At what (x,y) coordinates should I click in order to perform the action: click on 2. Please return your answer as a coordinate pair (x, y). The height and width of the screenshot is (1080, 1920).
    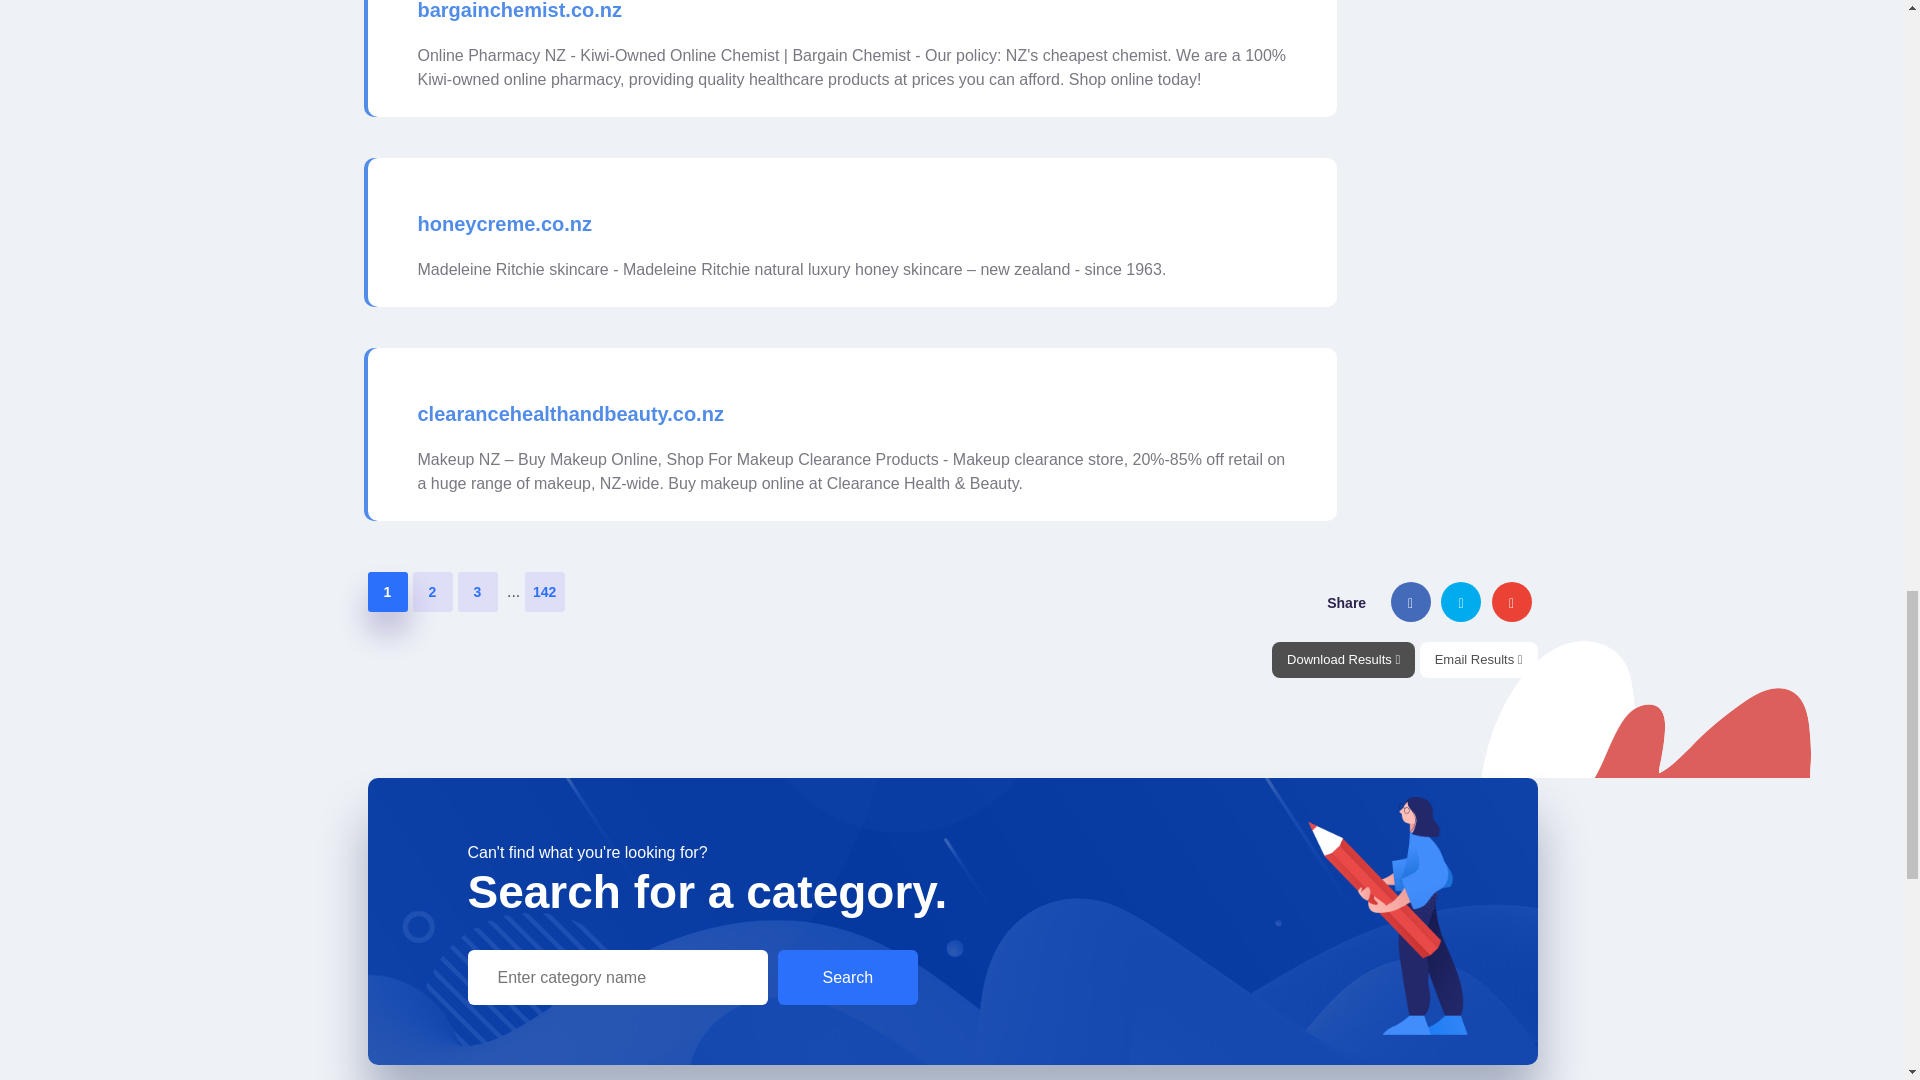
    Looking at the image, I should click on (432, 592).